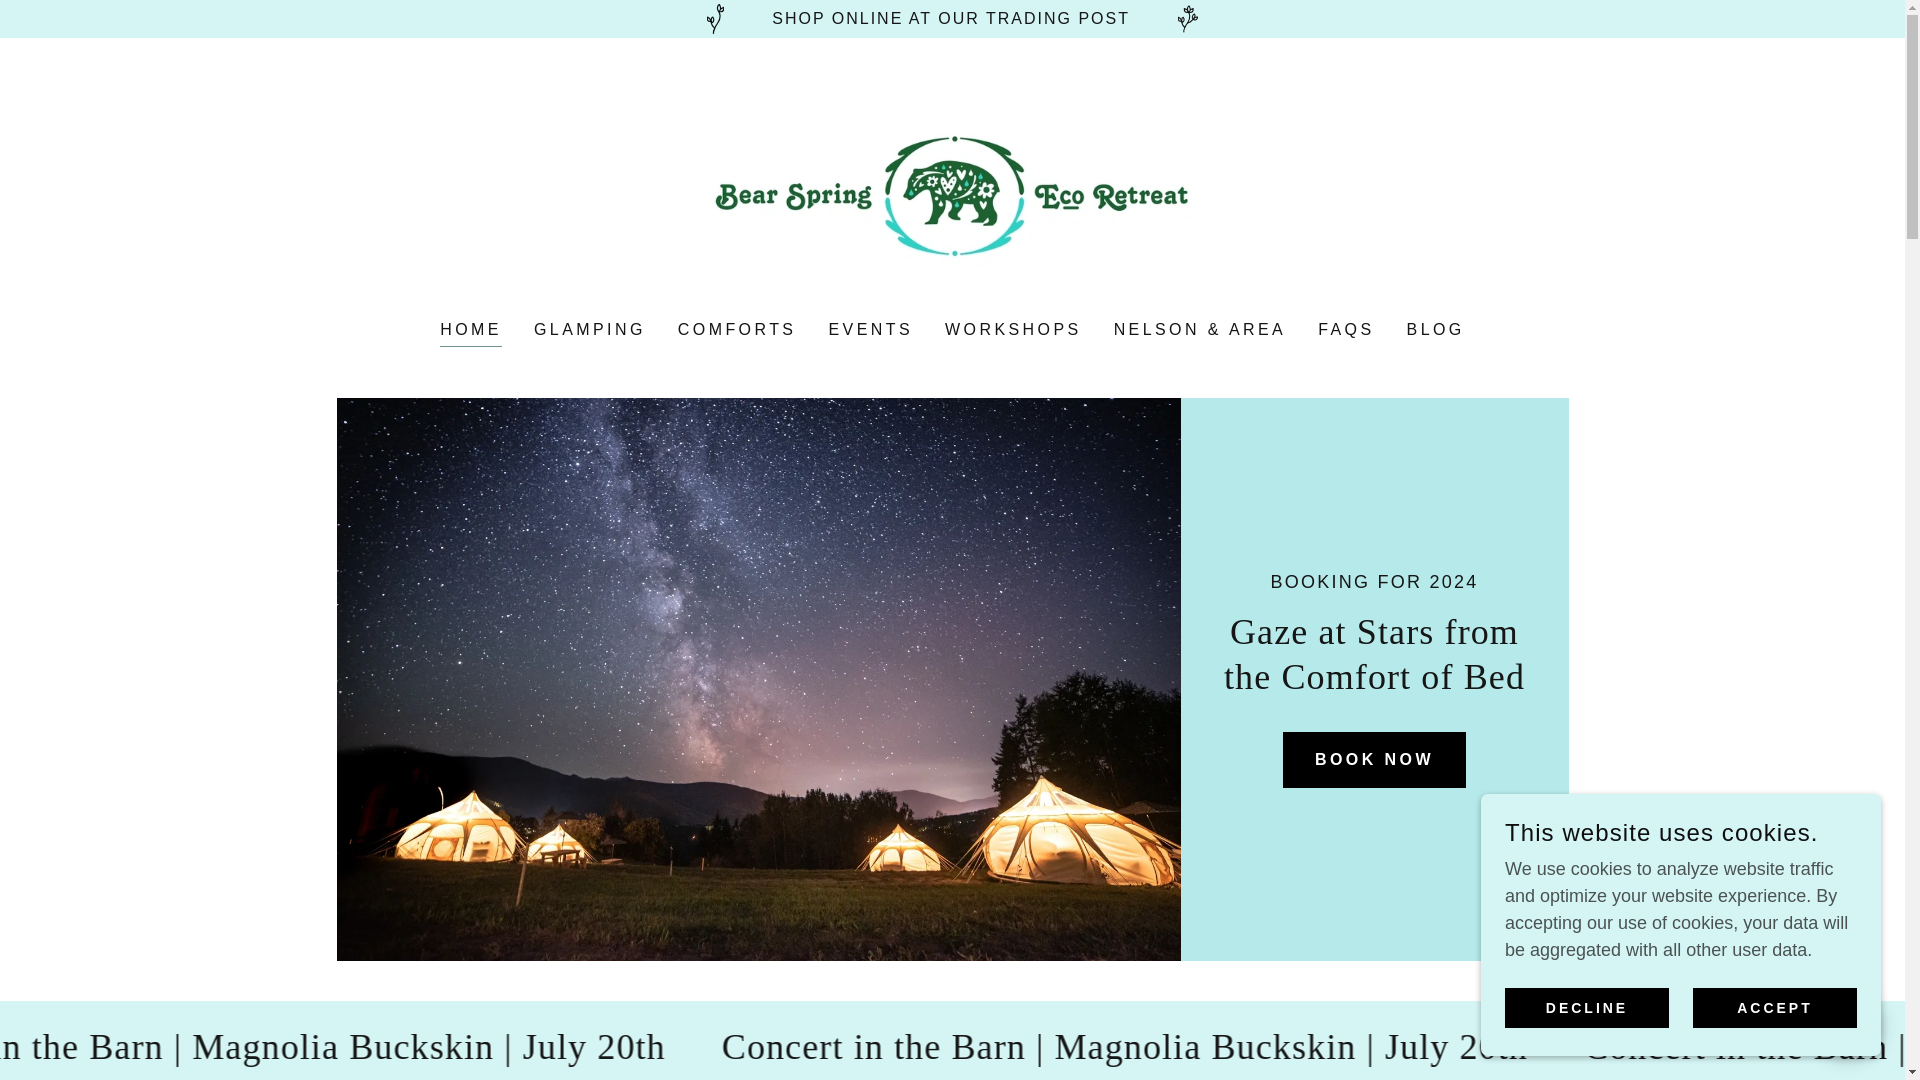 The image size is (1920, 1080). What do you see at coordinates (1013, 330) in the screenshot?
I see `WORKSHOPS` at bounding box center [1013, 330].